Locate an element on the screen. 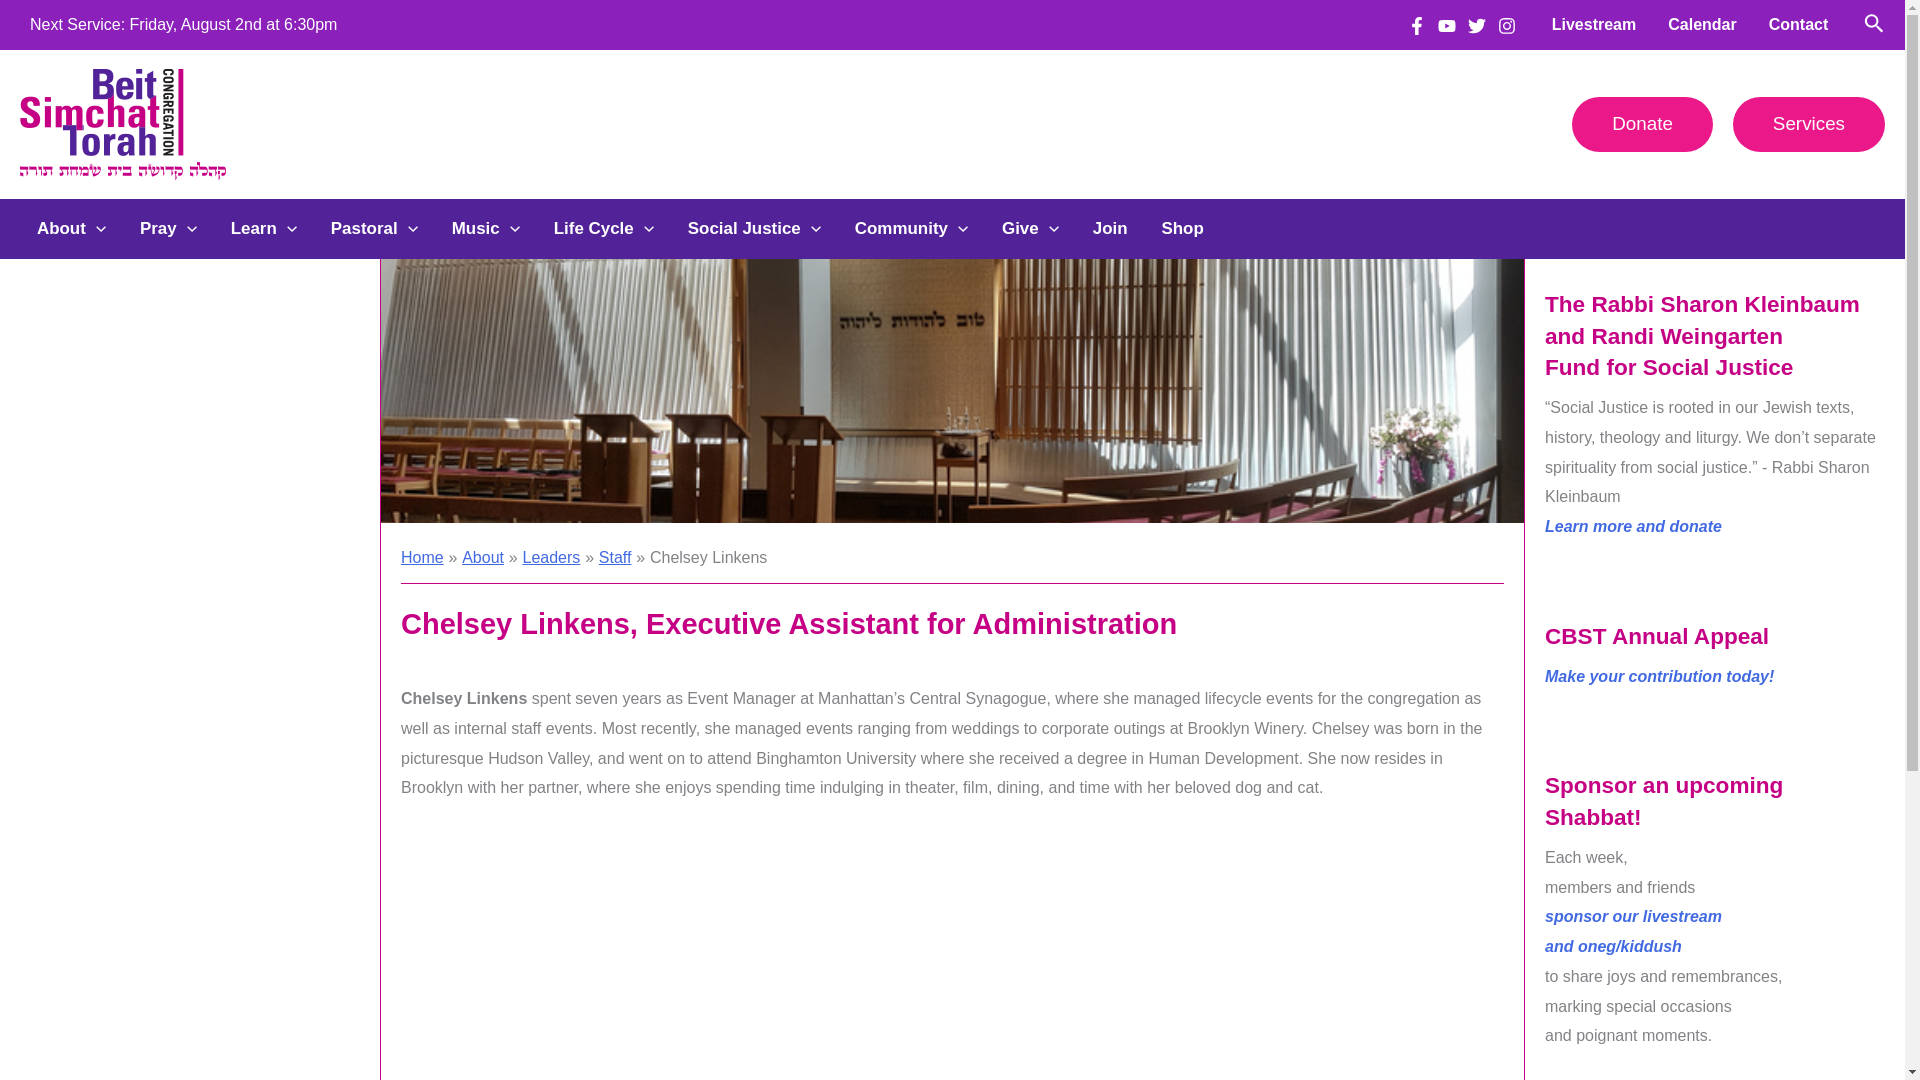 The height and width of the screenshot is (1080, 1920). About is located at coordinates (70, 228).